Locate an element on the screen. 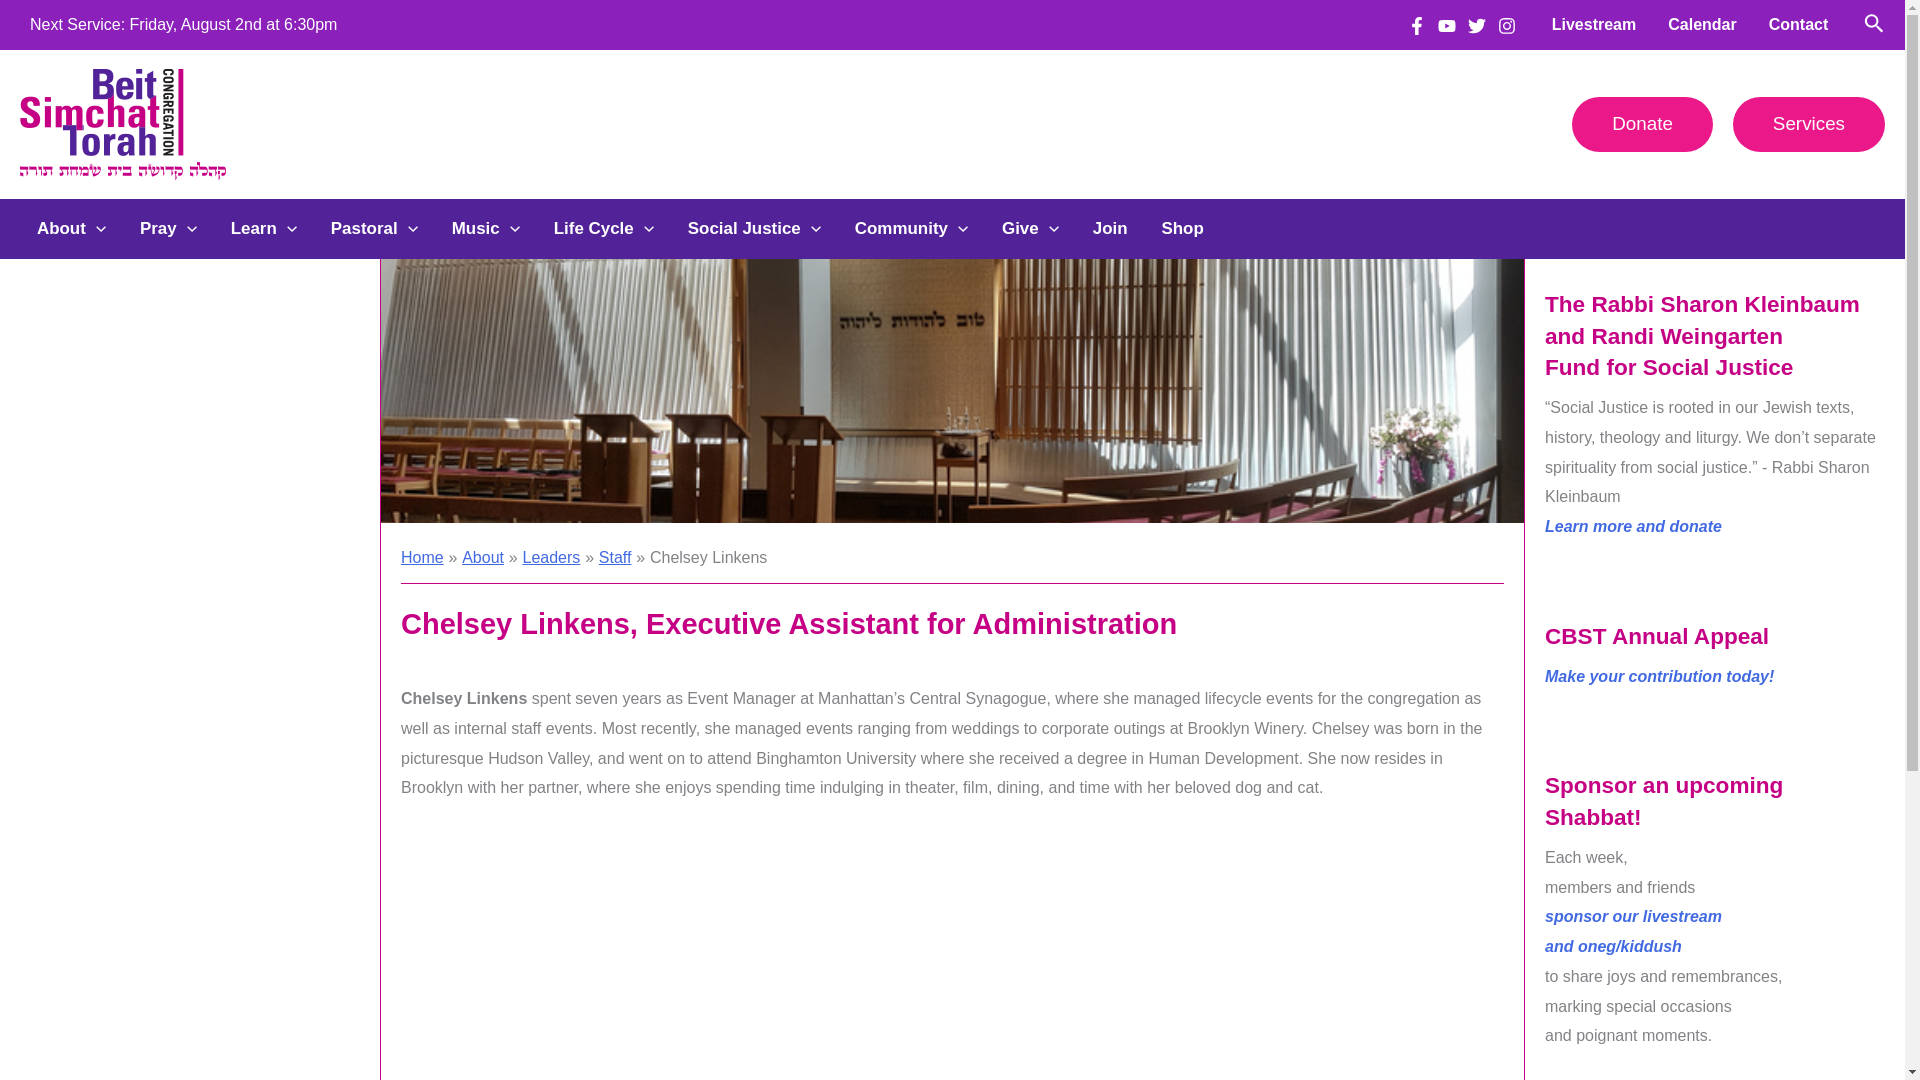 The height and width of the screenshot is (1080, 1920). About is located at coordinates (70, 228).